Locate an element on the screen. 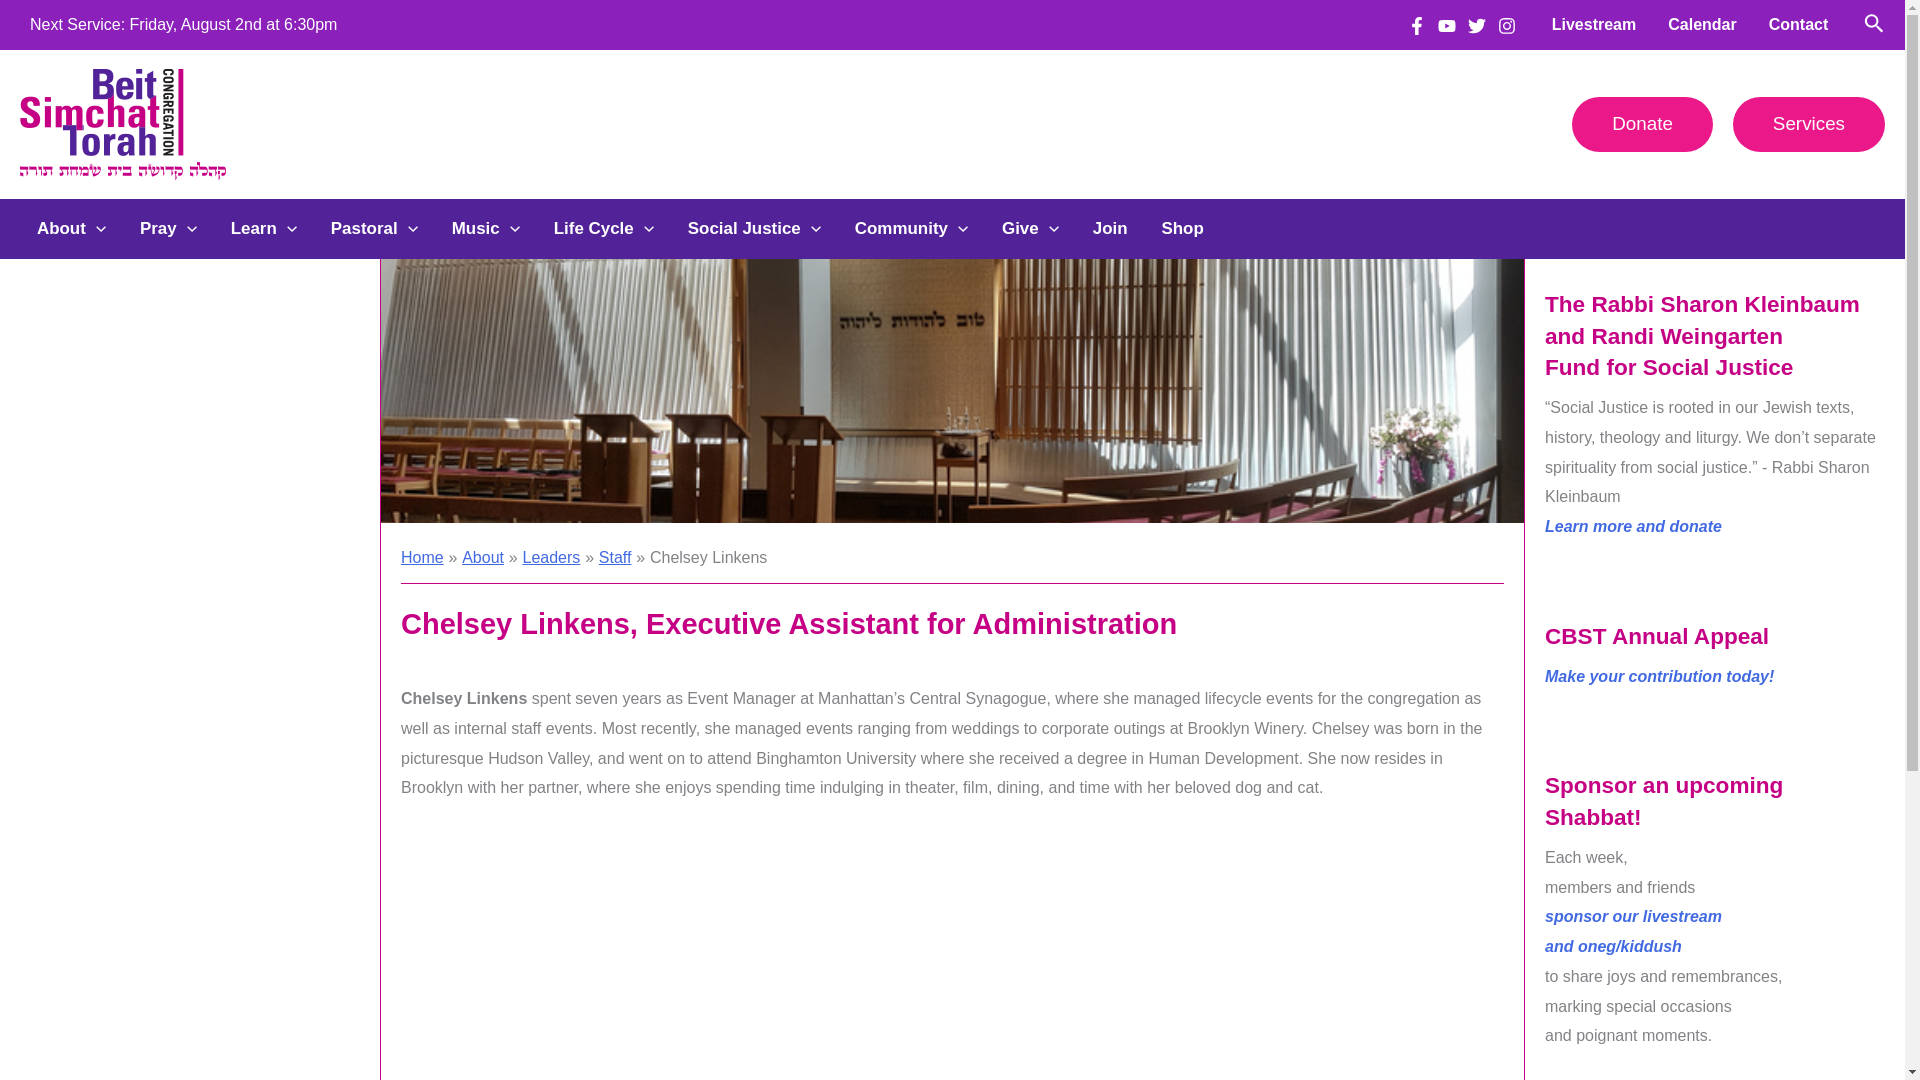 The height and width of the screenshot is (1080, 1920). About is located at coordinates (70, 228).